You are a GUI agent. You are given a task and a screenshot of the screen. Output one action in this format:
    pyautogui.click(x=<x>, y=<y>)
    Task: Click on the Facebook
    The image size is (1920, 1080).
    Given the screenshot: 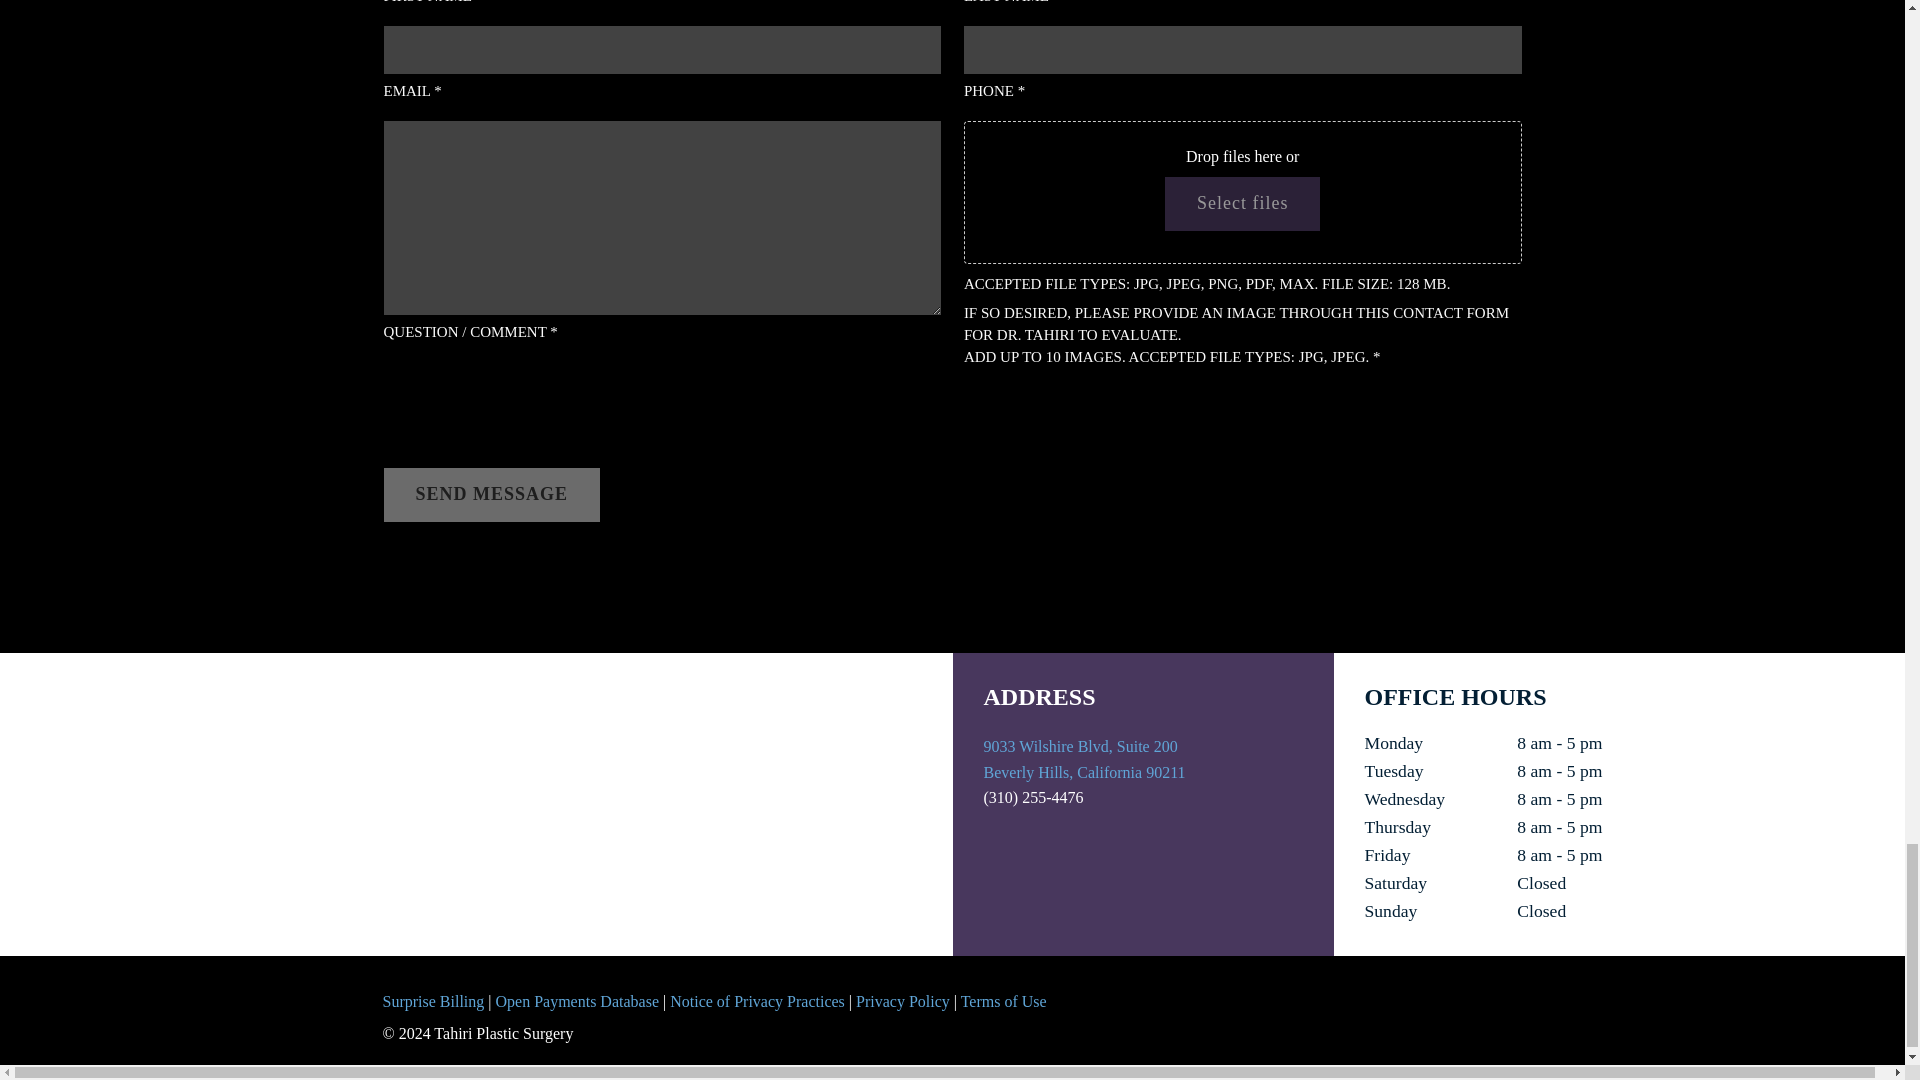 What is the action you would take?
    pyautogui.click(x=1206, y=998)
    